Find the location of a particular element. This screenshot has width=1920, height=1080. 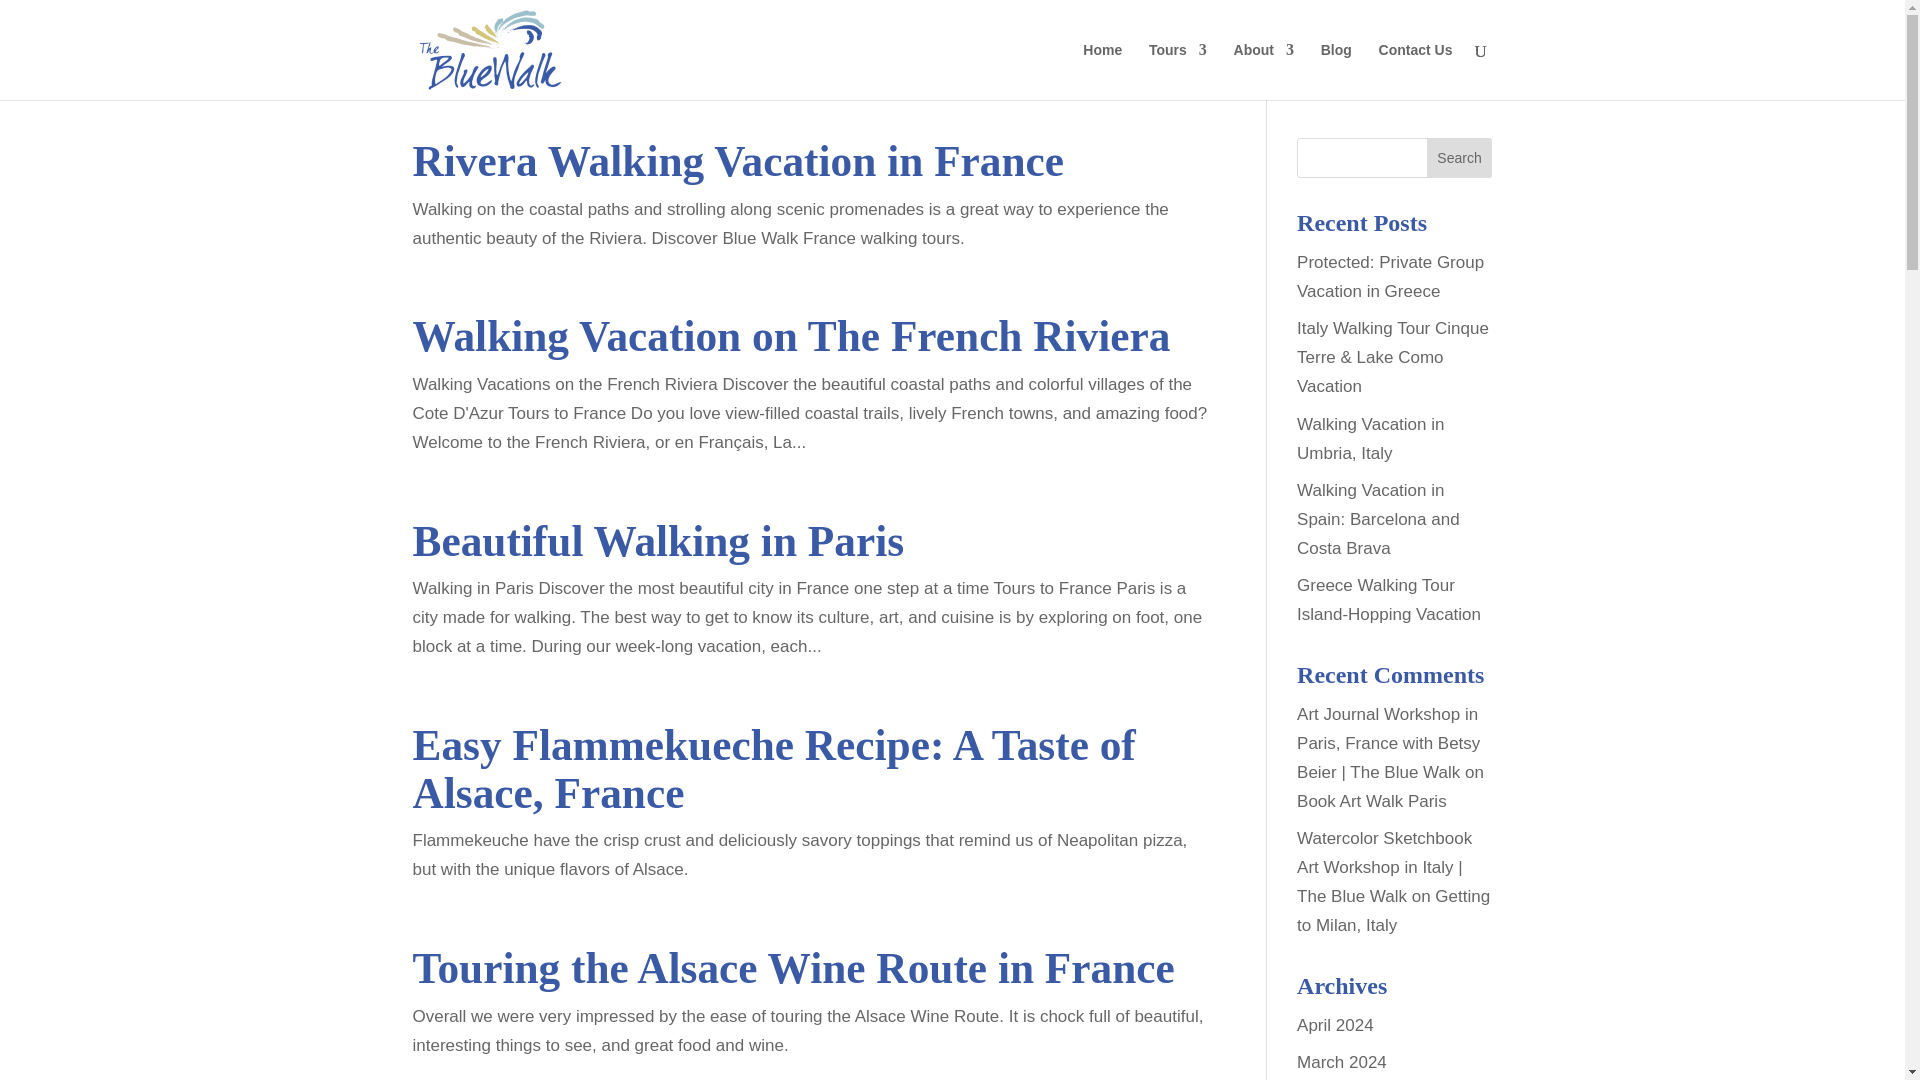

Beautiful Walking in Paris is located at coordinates (658, 540).